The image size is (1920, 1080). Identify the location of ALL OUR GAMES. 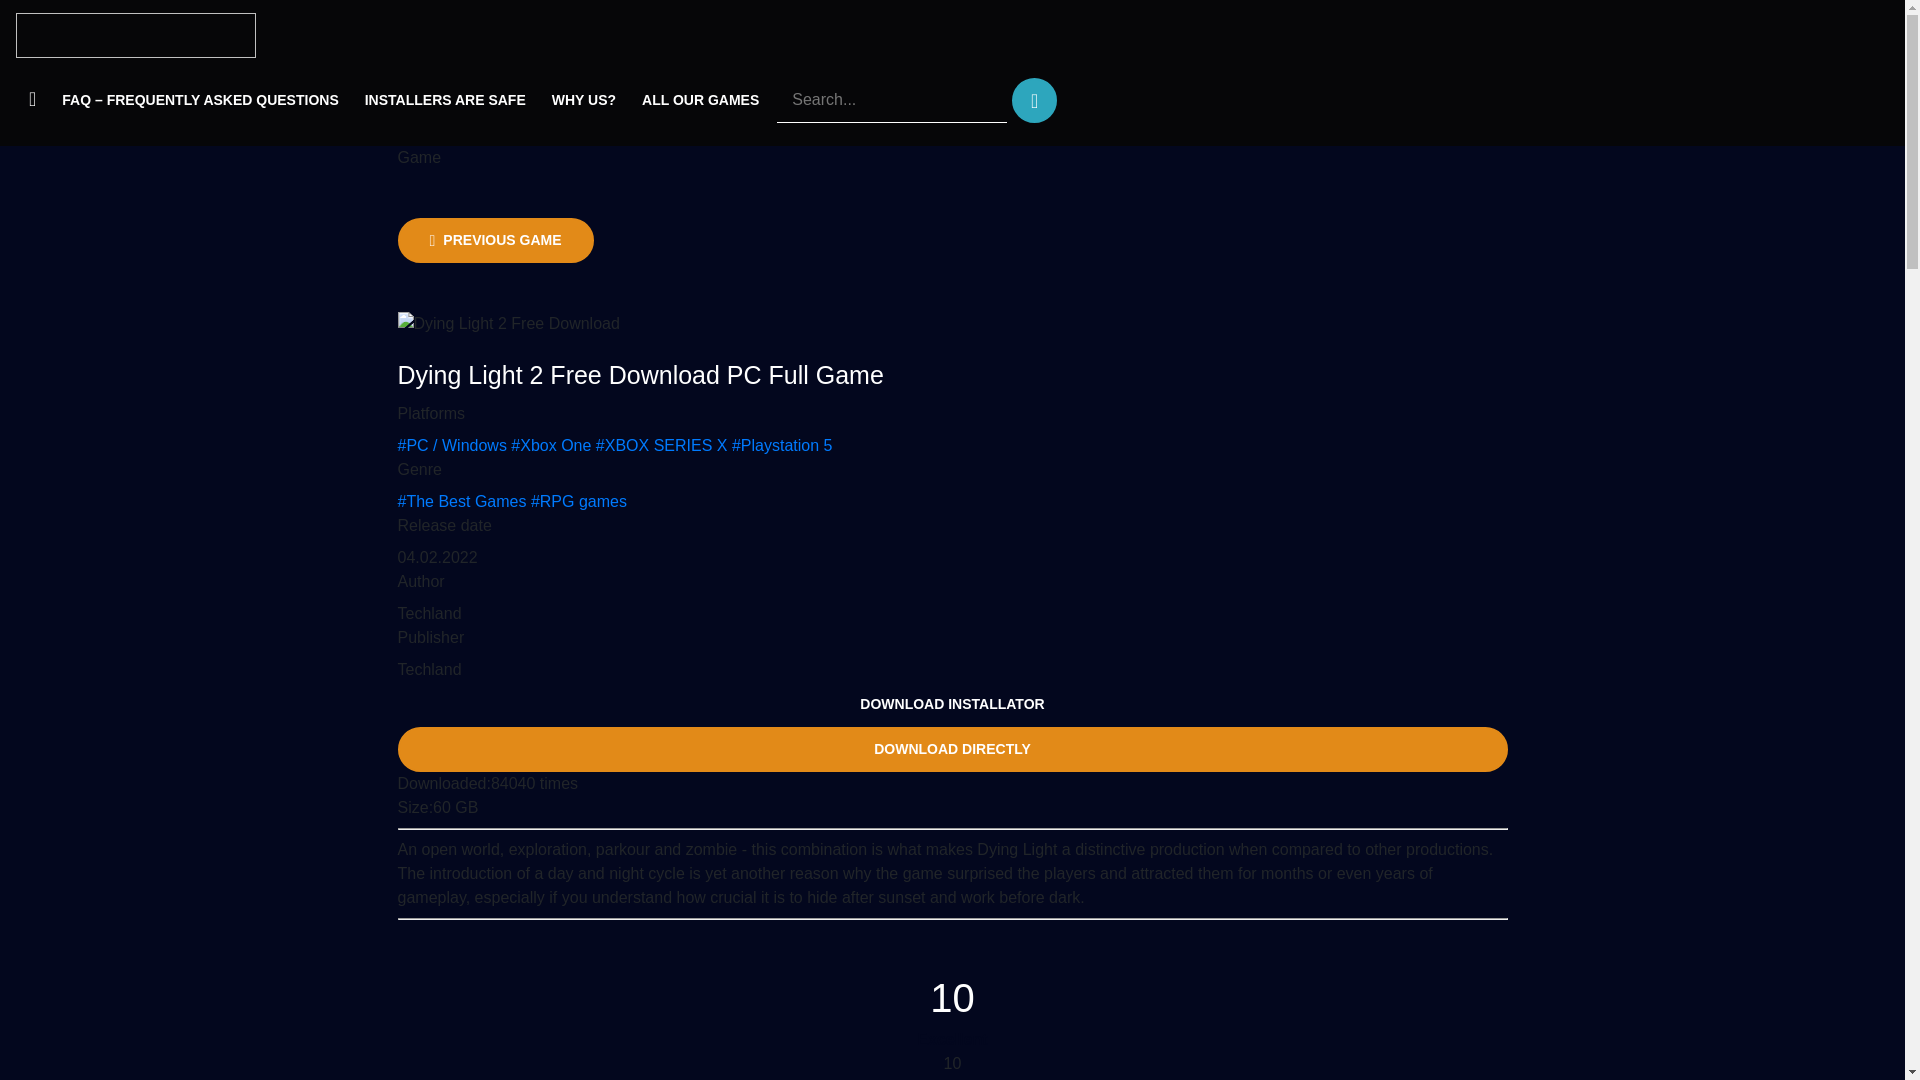
(700, 100).